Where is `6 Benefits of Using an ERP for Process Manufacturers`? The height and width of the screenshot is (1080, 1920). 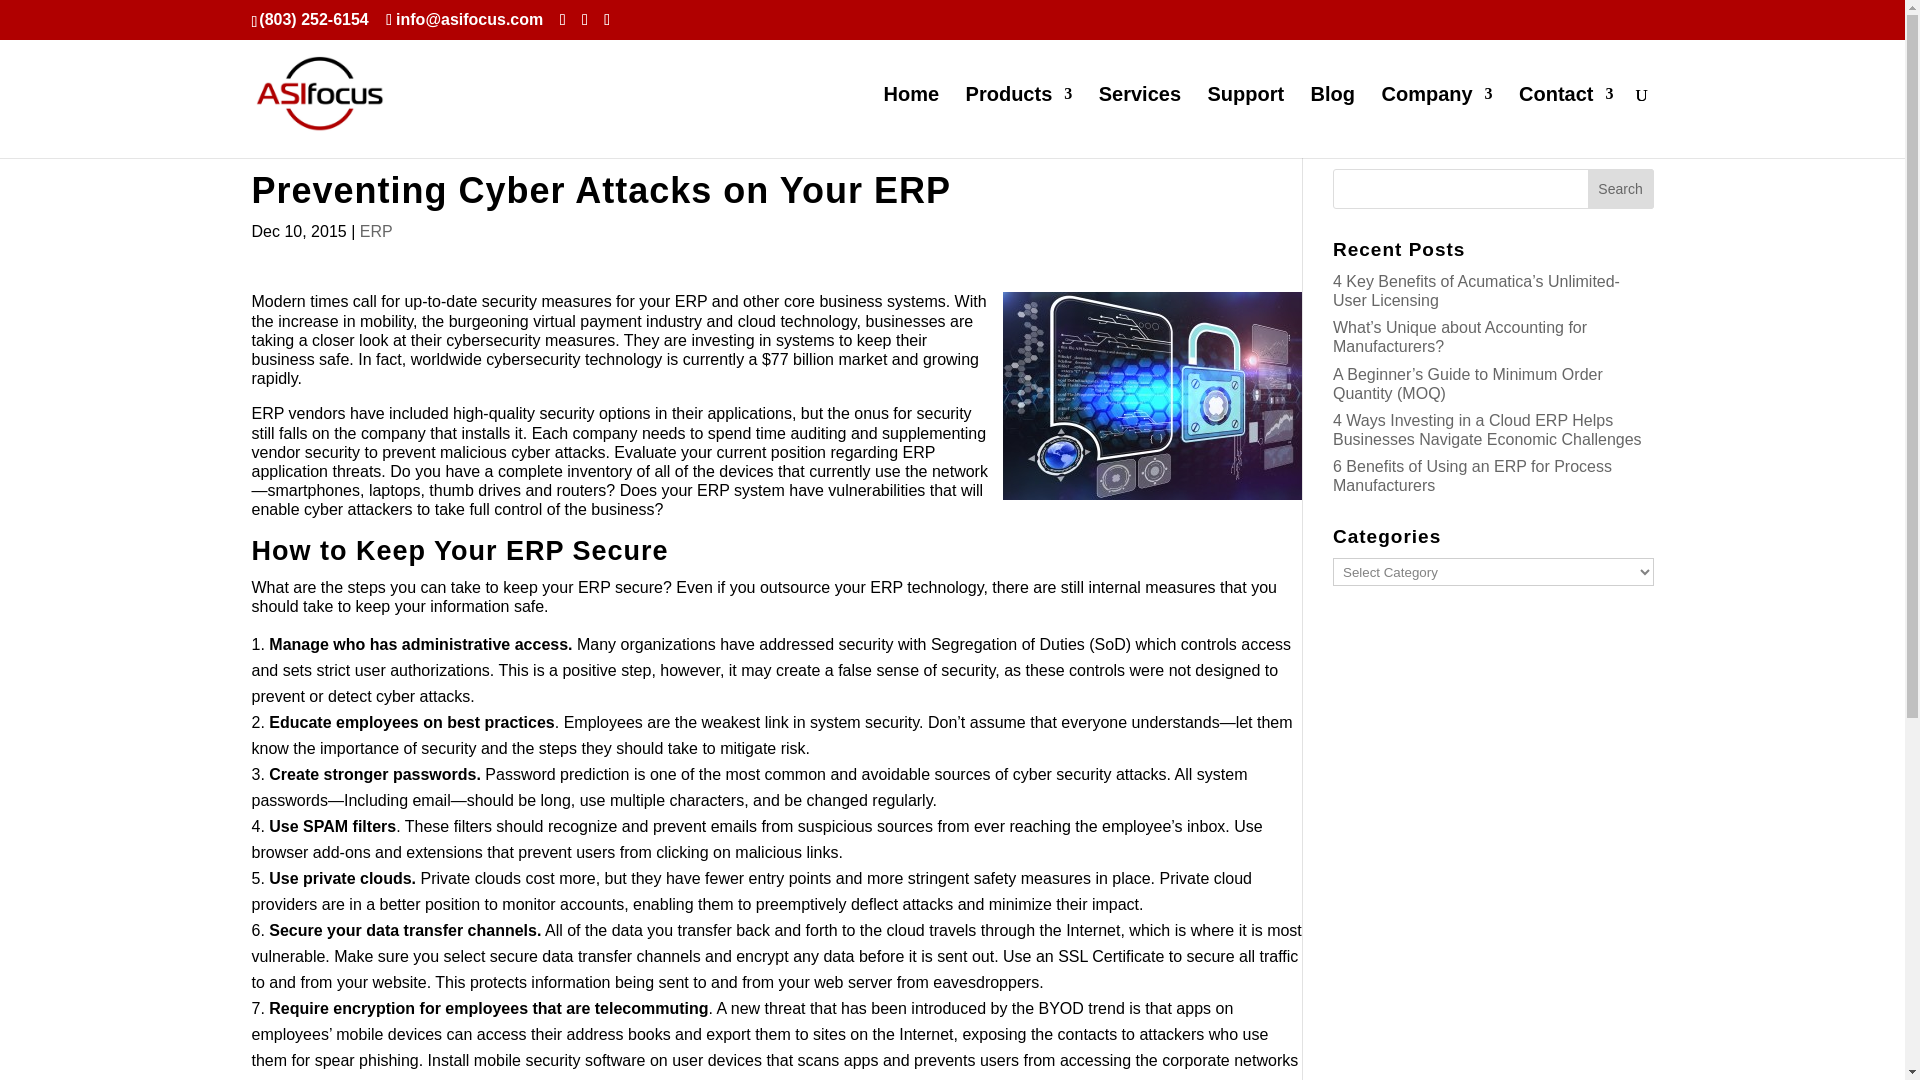
6 Benefits of Using an ERP for Process Manufacturers is located at coordinates (1472, 475).